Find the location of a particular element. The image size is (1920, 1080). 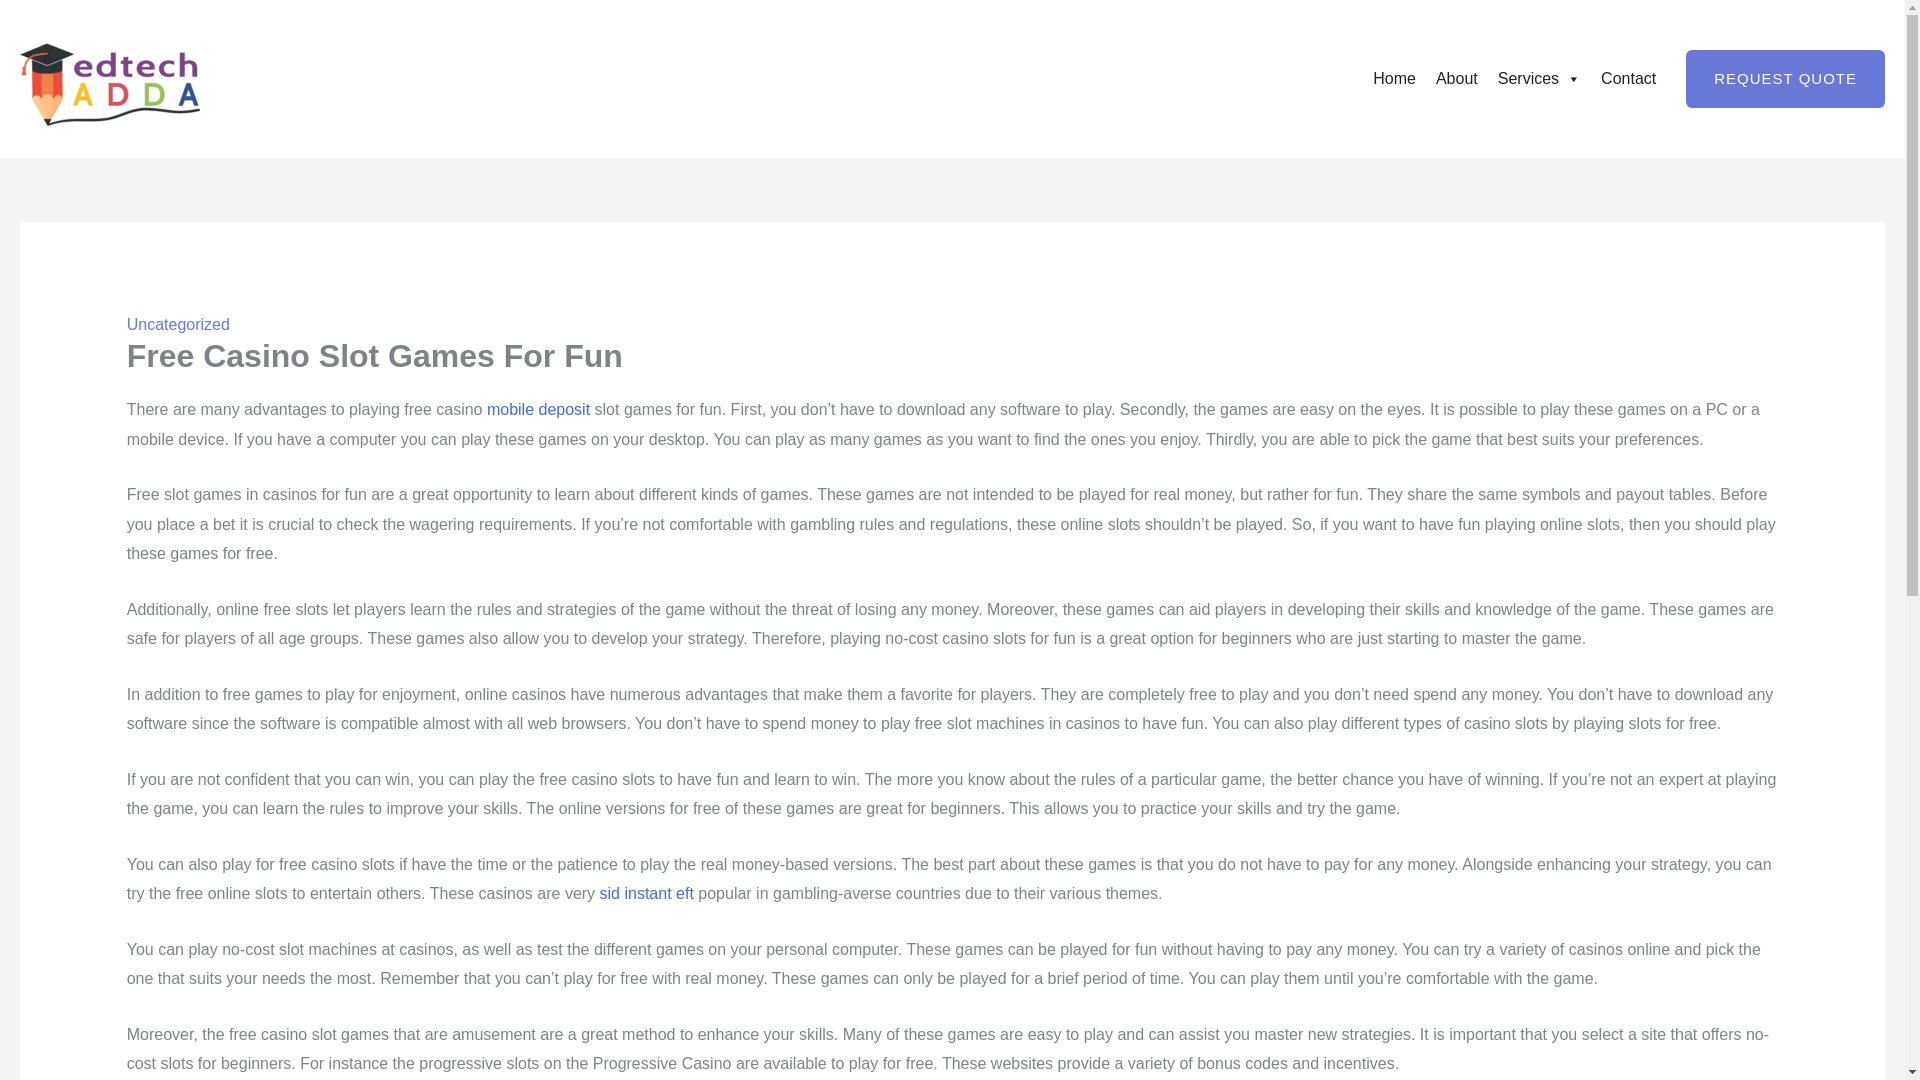

Home is located at coordinates (1394, 79).